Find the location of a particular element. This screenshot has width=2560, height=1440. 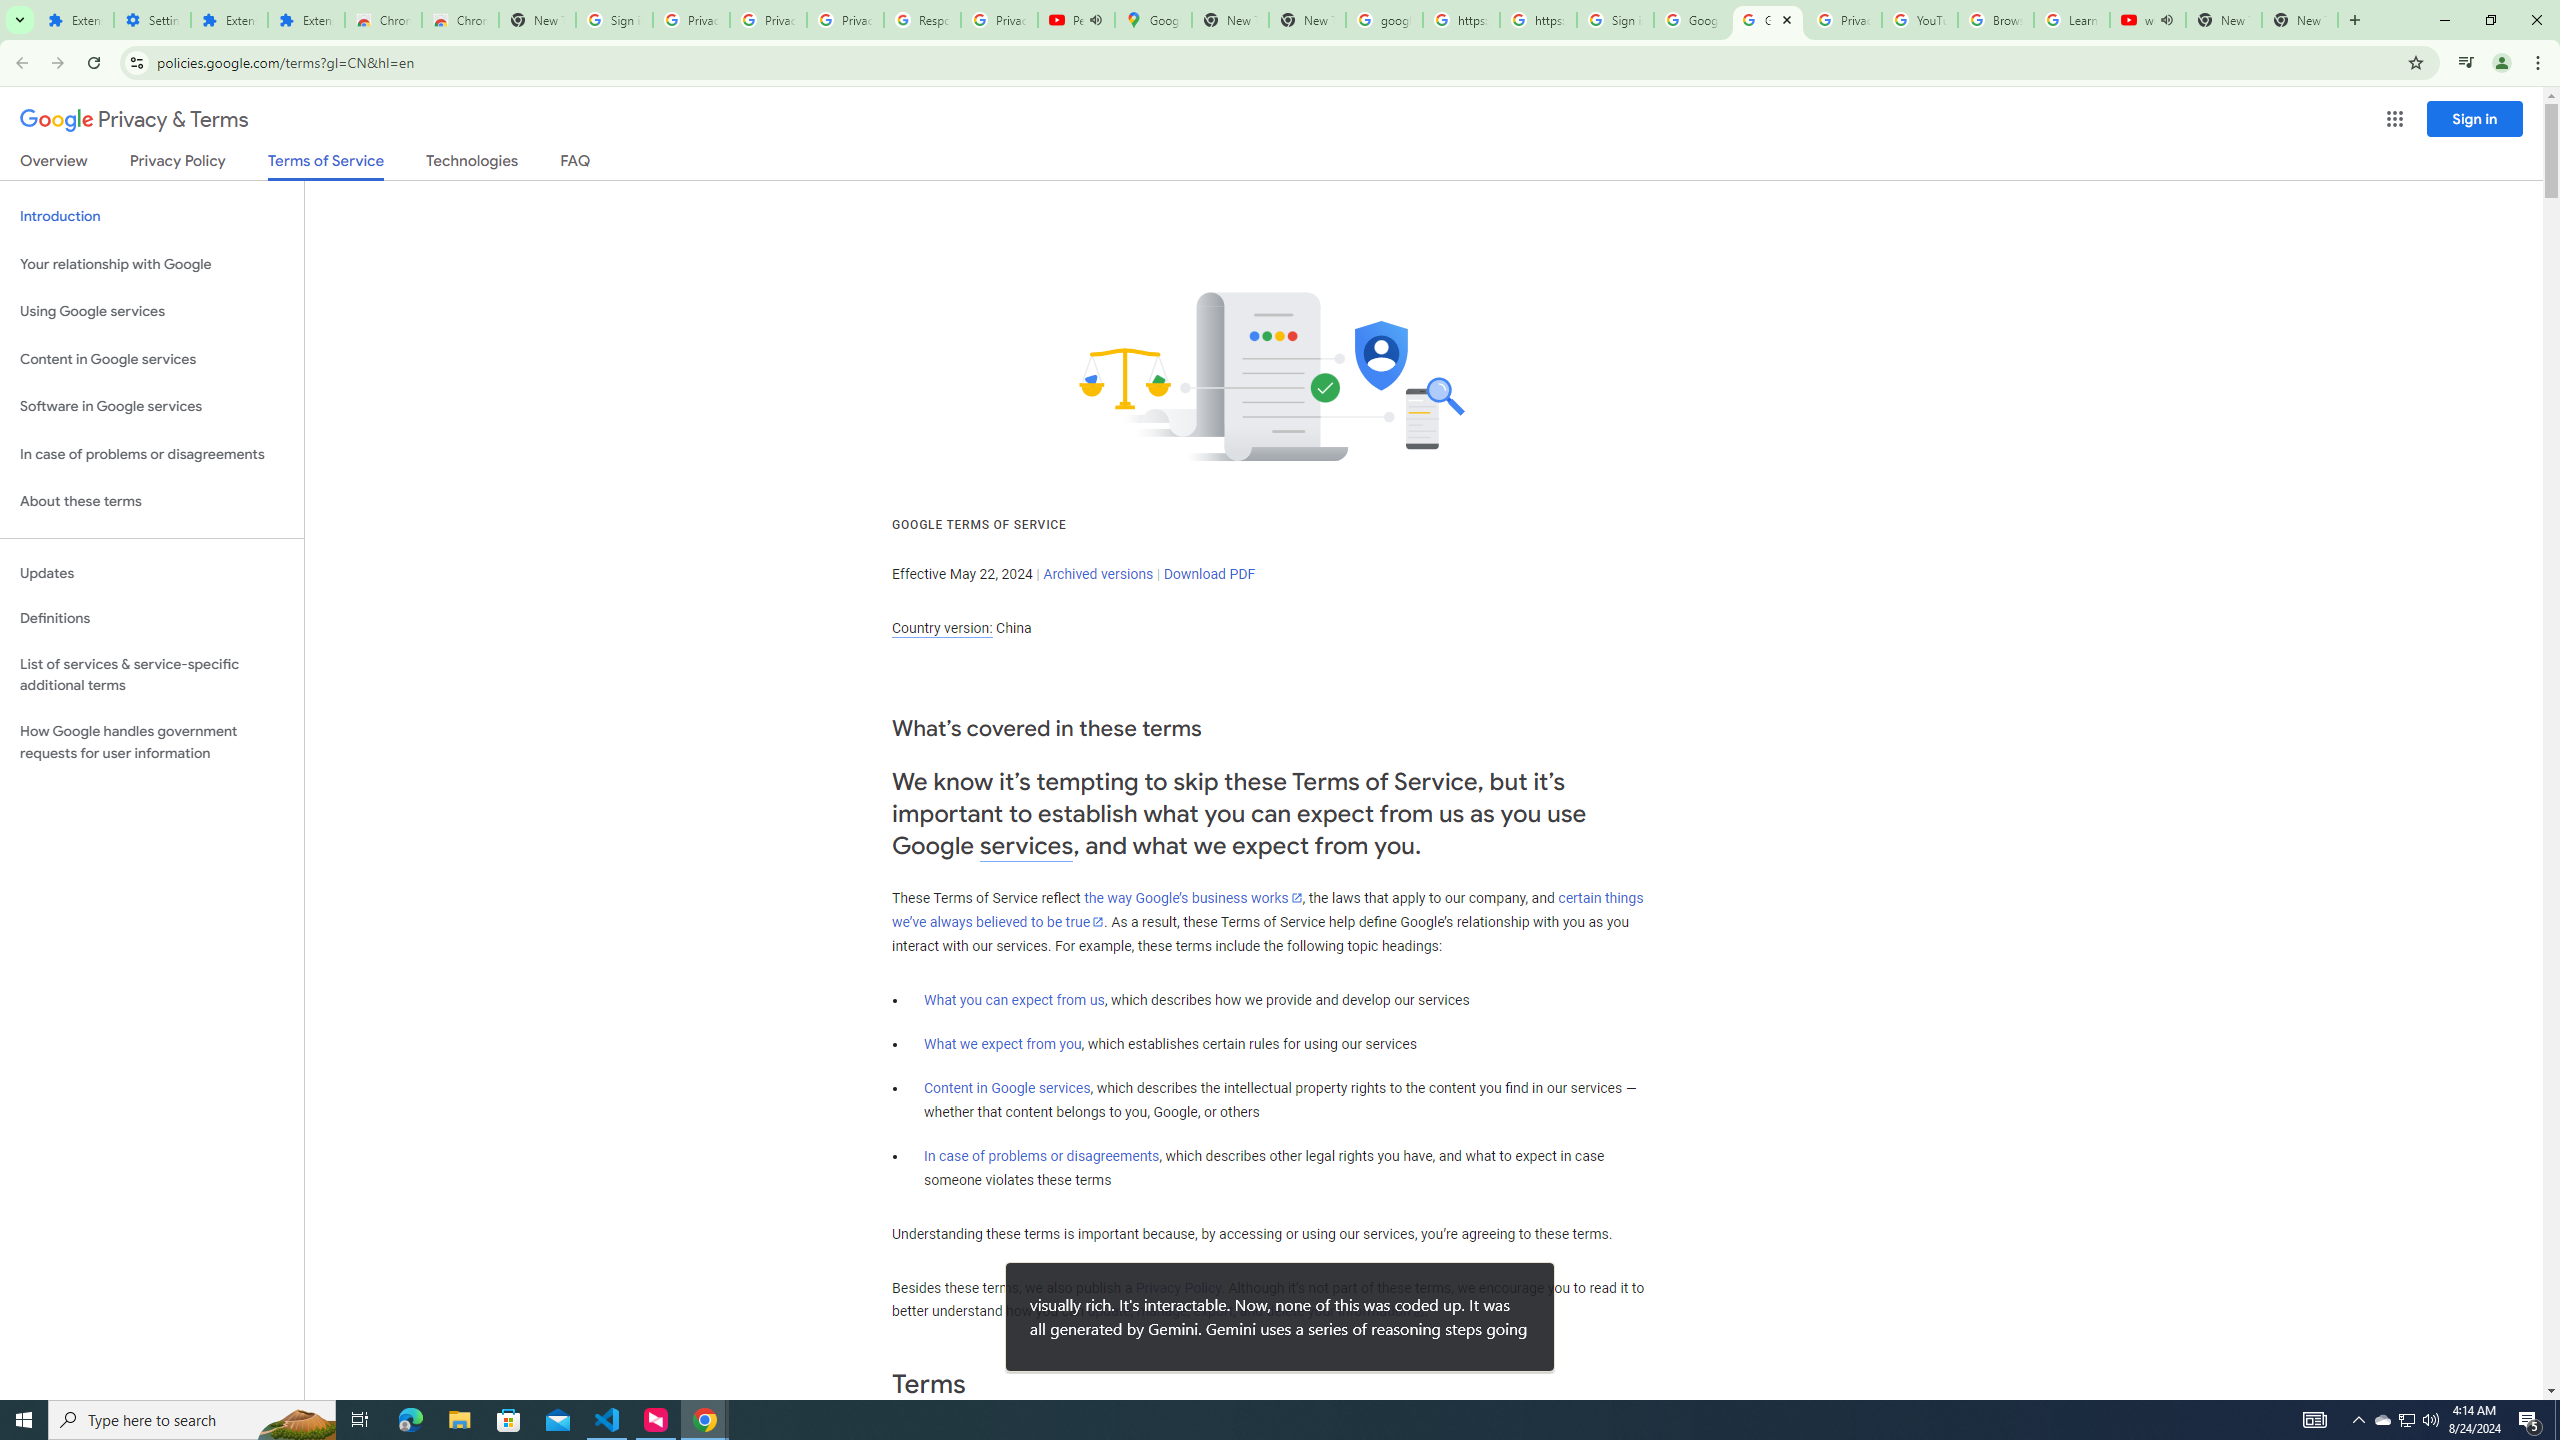

About these terms is located at coordinates (152, 502).